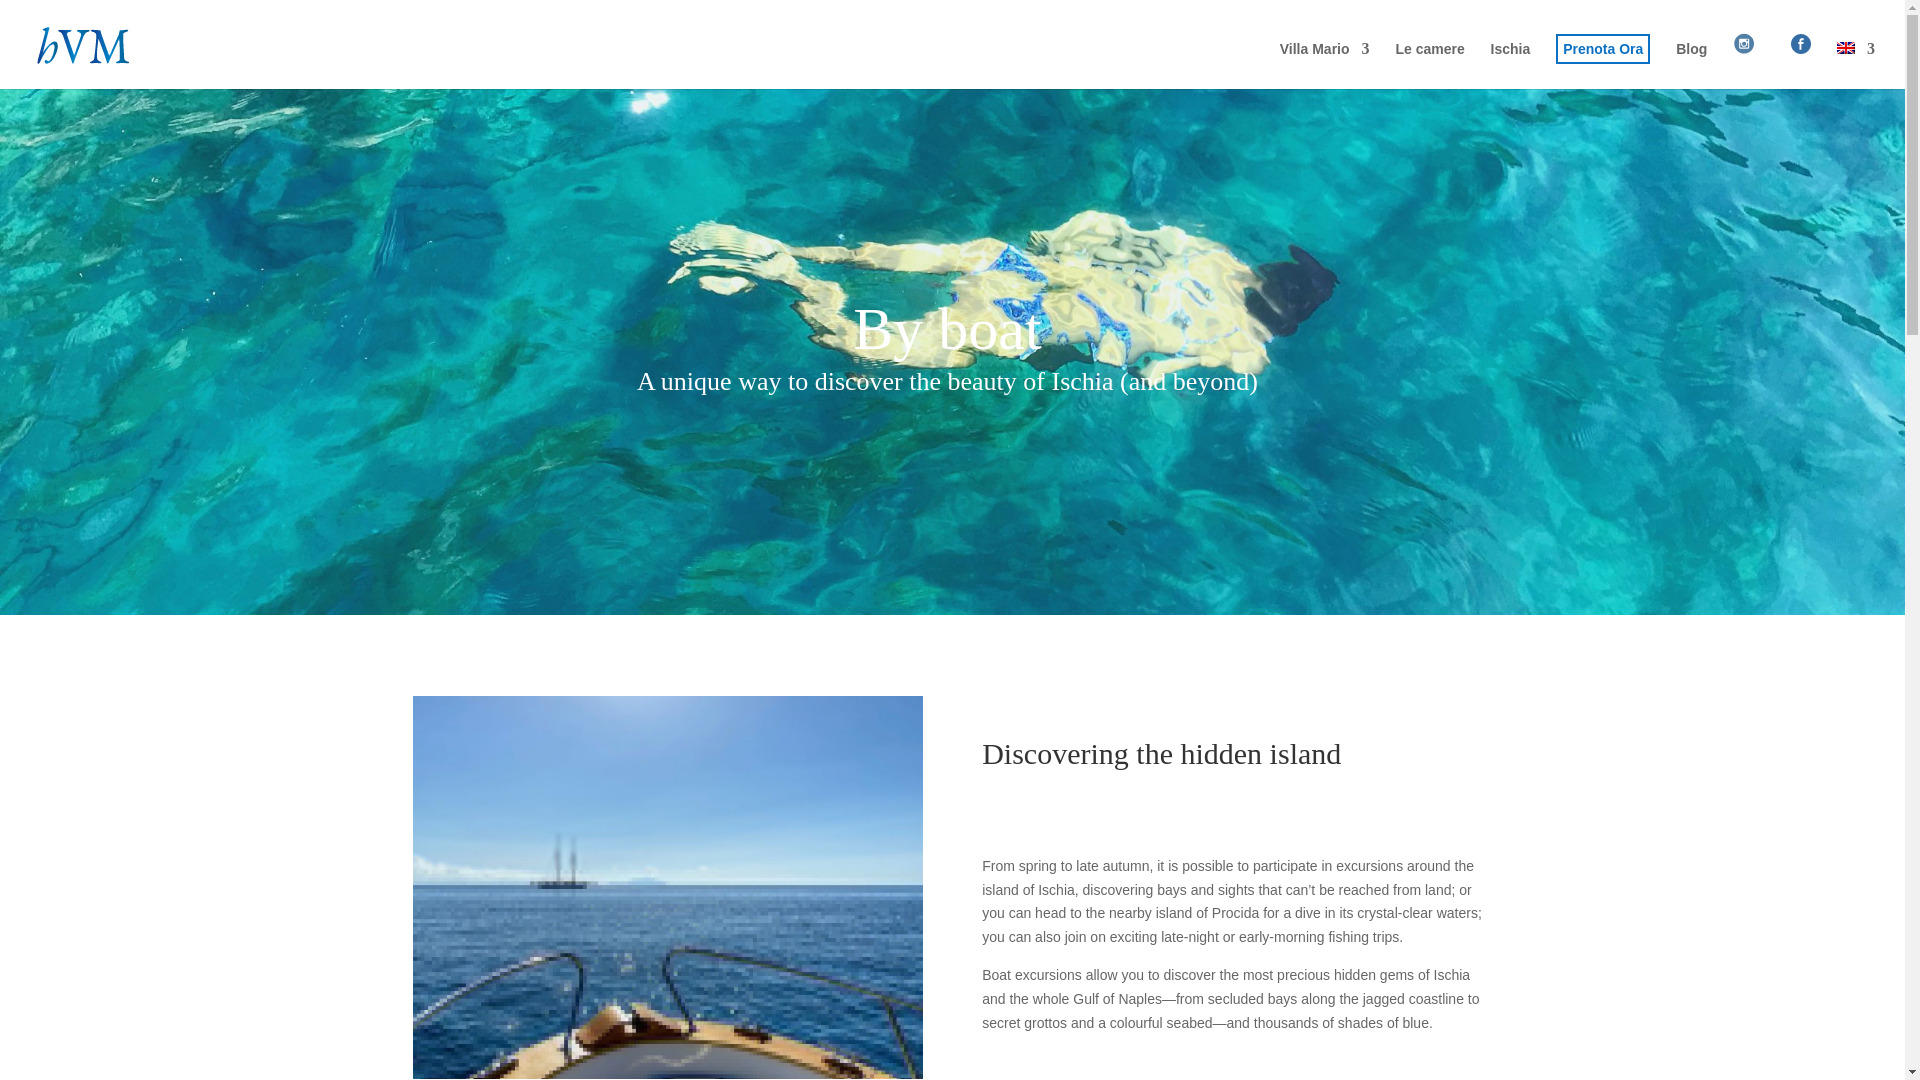 Image resolution: width=1920 pixels, height=1080 pixels. What do you see at coordinates (1429, 65) in the screenshot?
I see `Le camere` at bounding box center [1429, 65].